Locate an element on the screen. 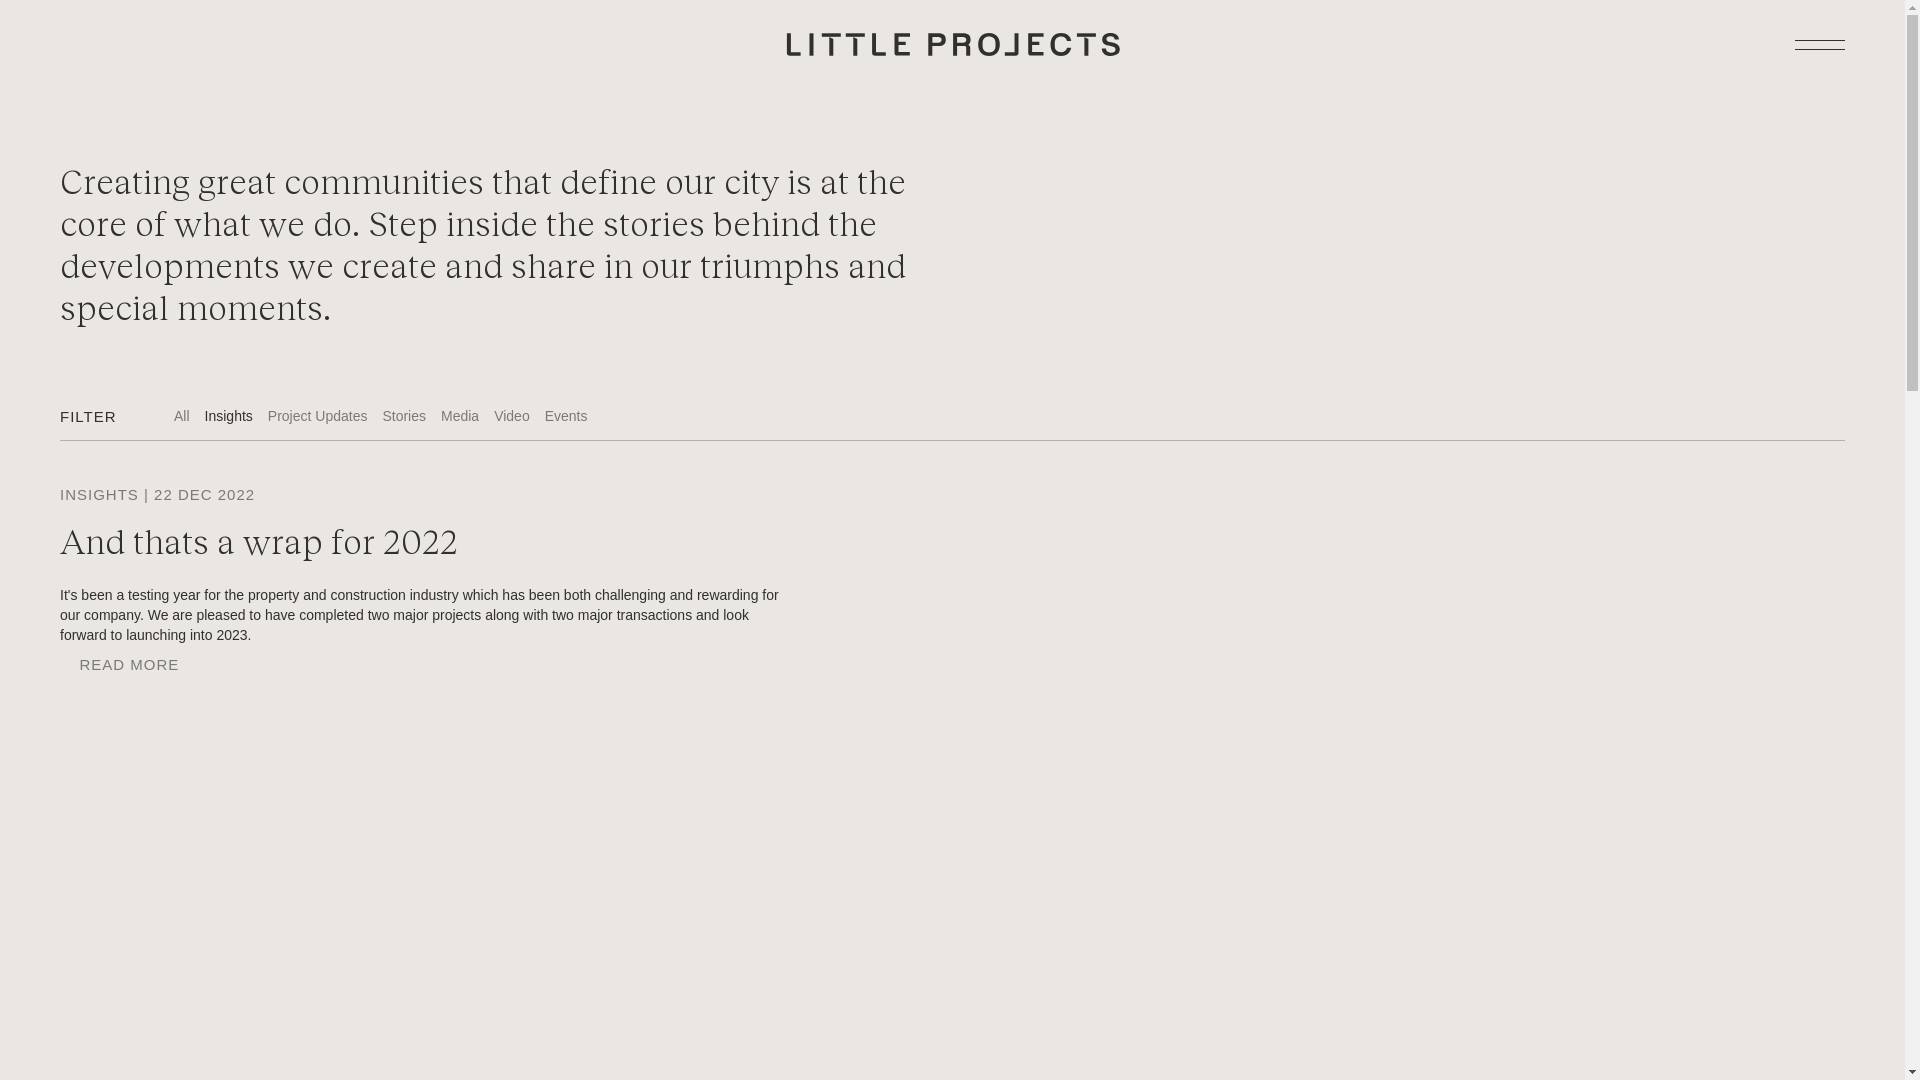 Image resolution: width=1920 pixels, height=1080 pixels. And thats a wrap for 2022 is located at coordinates (259, 540).